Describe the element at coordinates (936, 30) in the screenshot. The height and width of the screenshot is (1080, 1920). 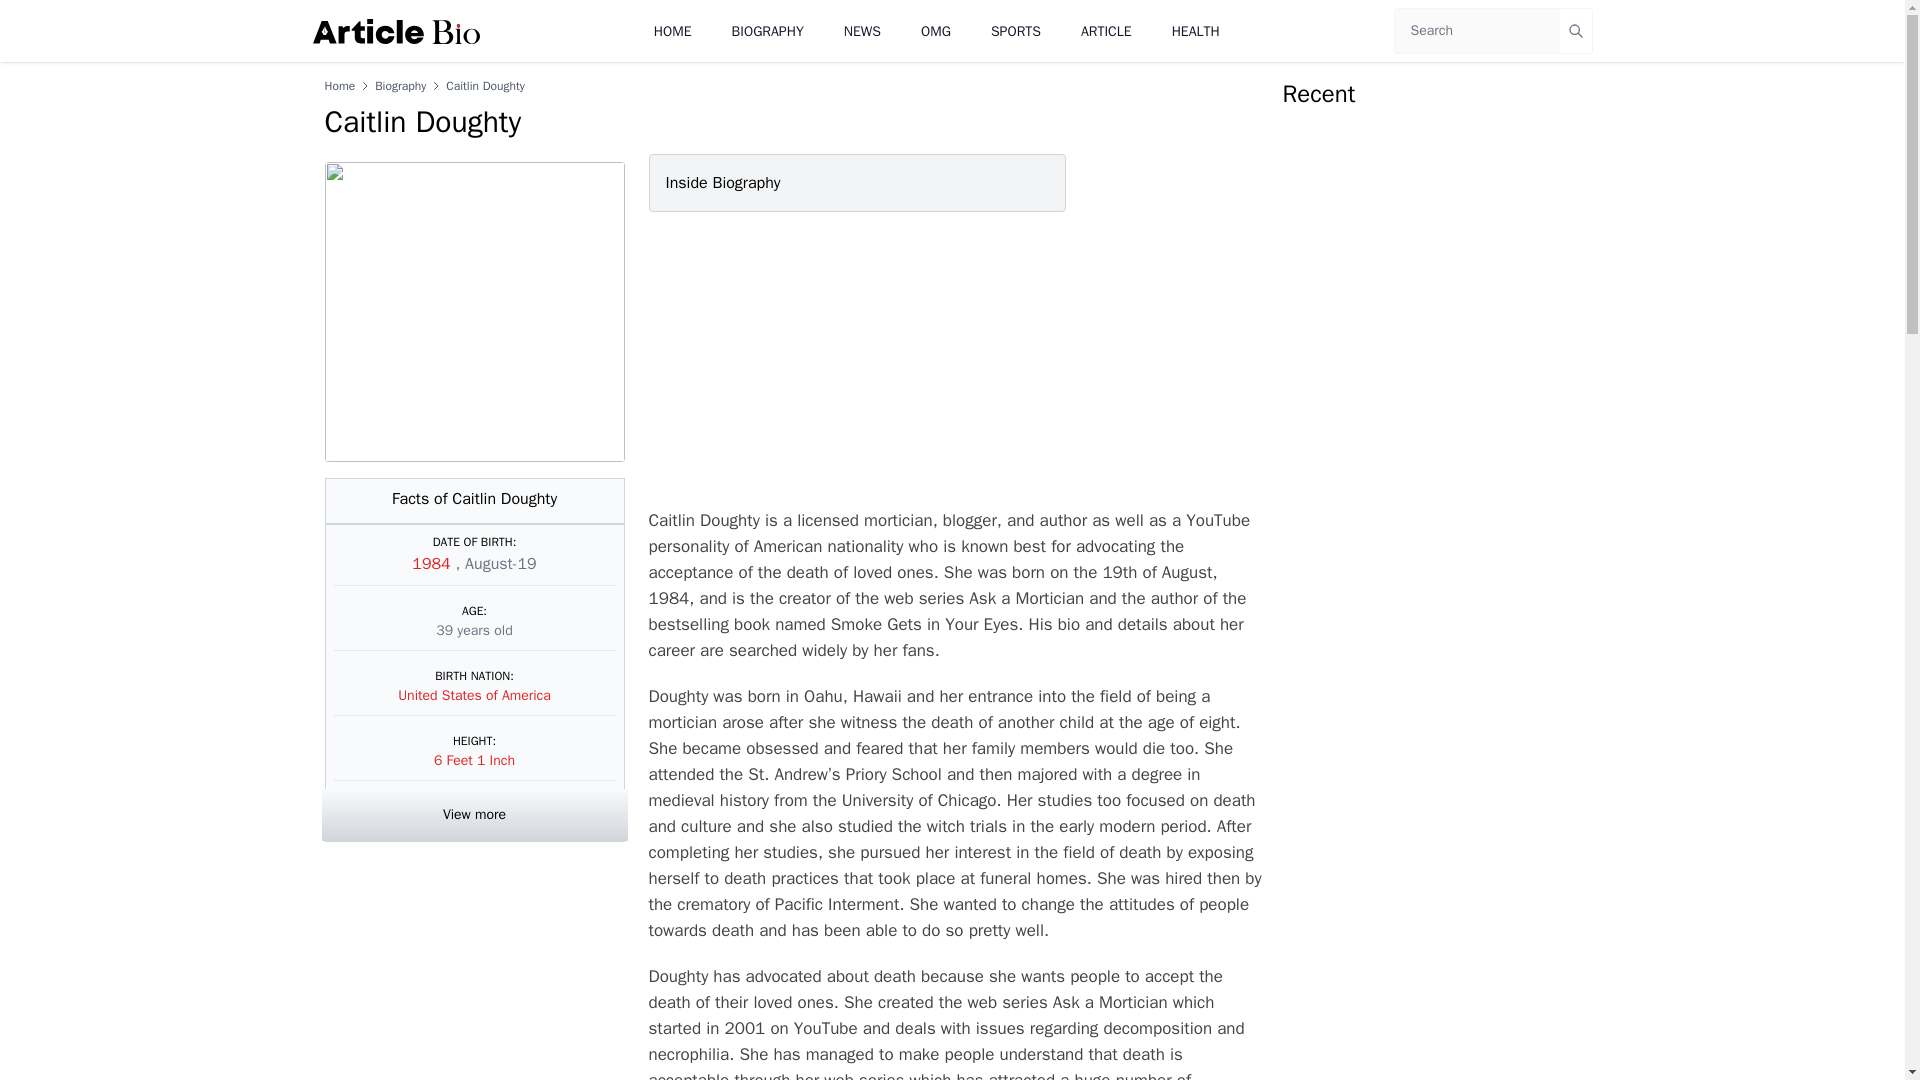
I see `OMG` at that location.